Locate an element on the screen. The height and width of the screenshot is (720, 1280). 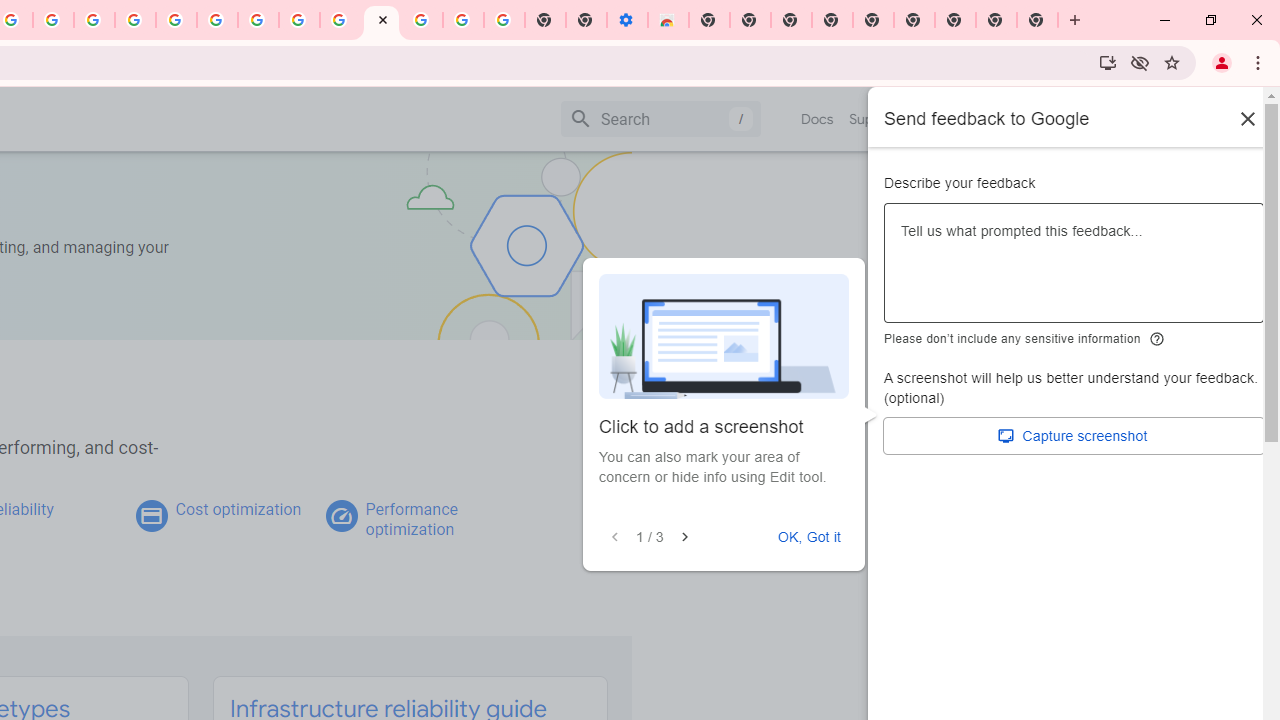
Ad Settings is located at coordinates (136, 20).